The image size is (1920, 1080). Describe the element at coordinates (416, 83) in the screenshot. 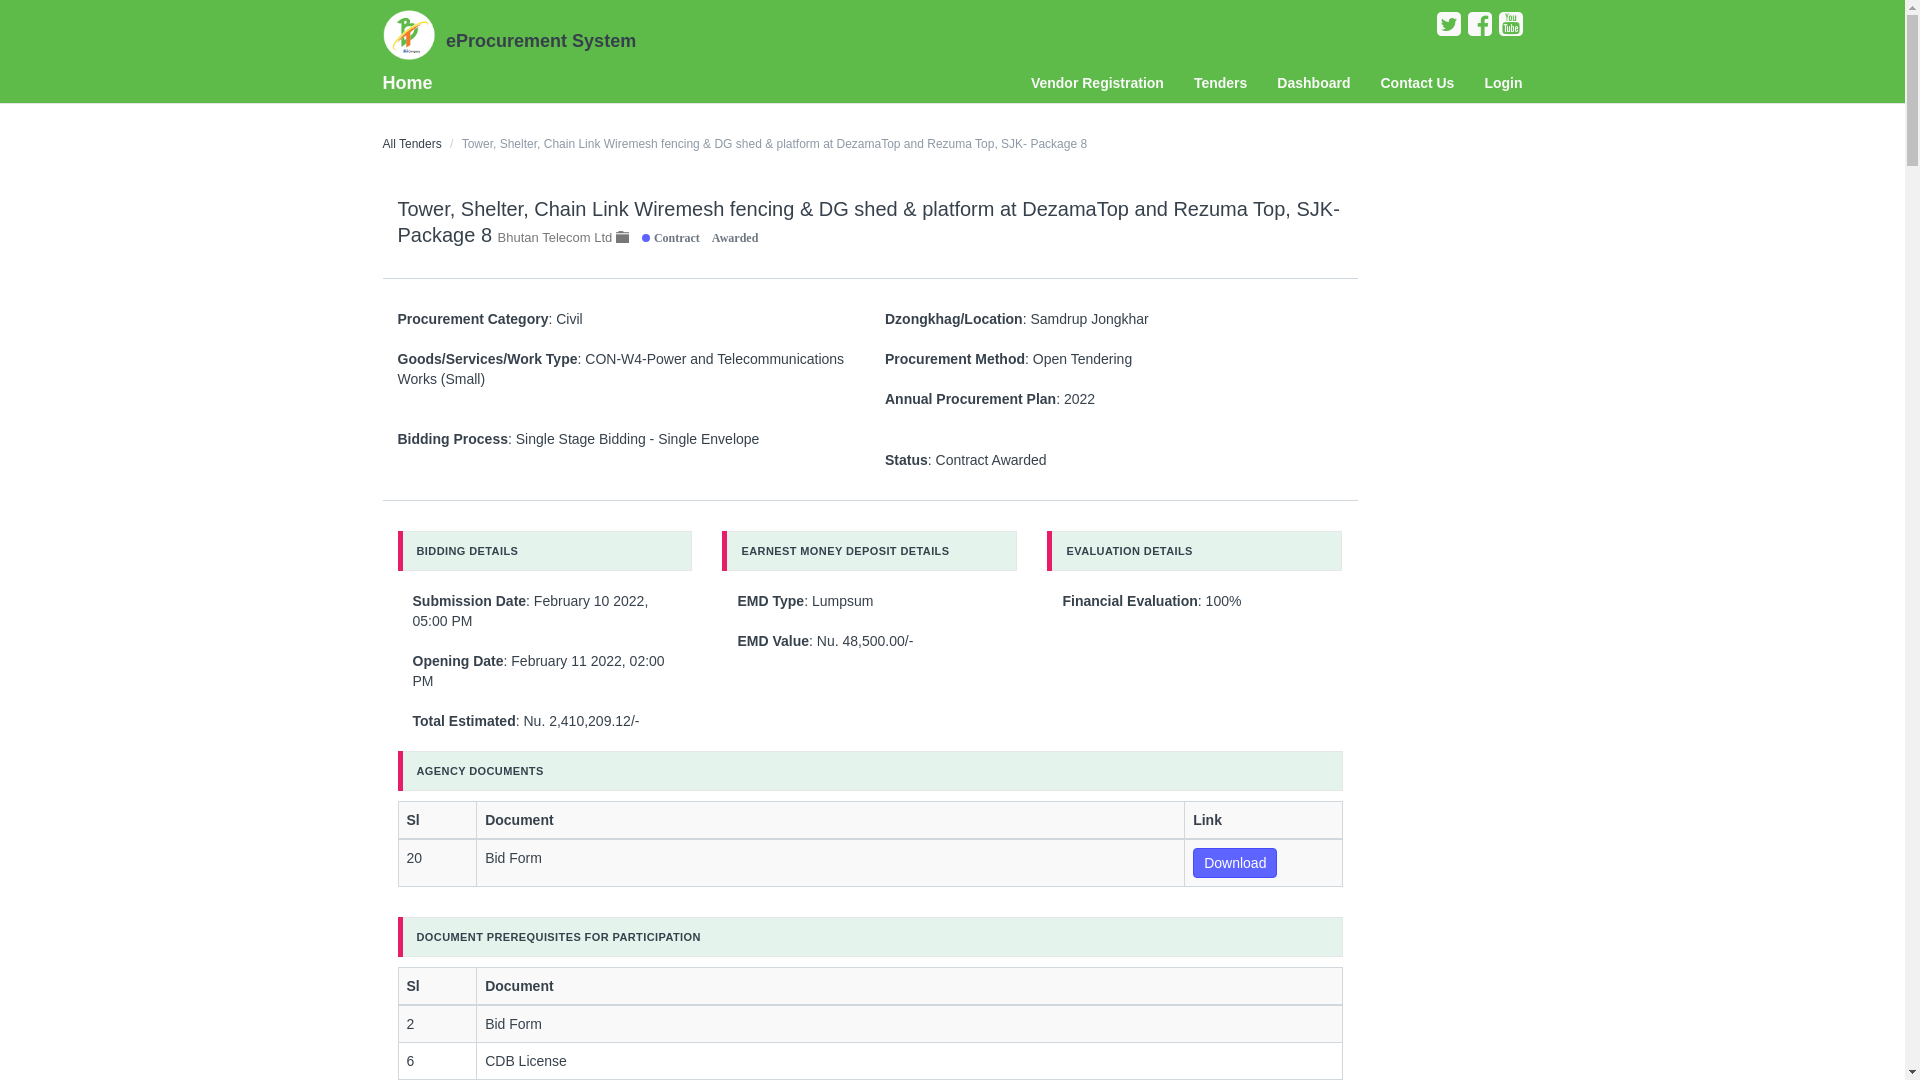

I see `Home` at that location.